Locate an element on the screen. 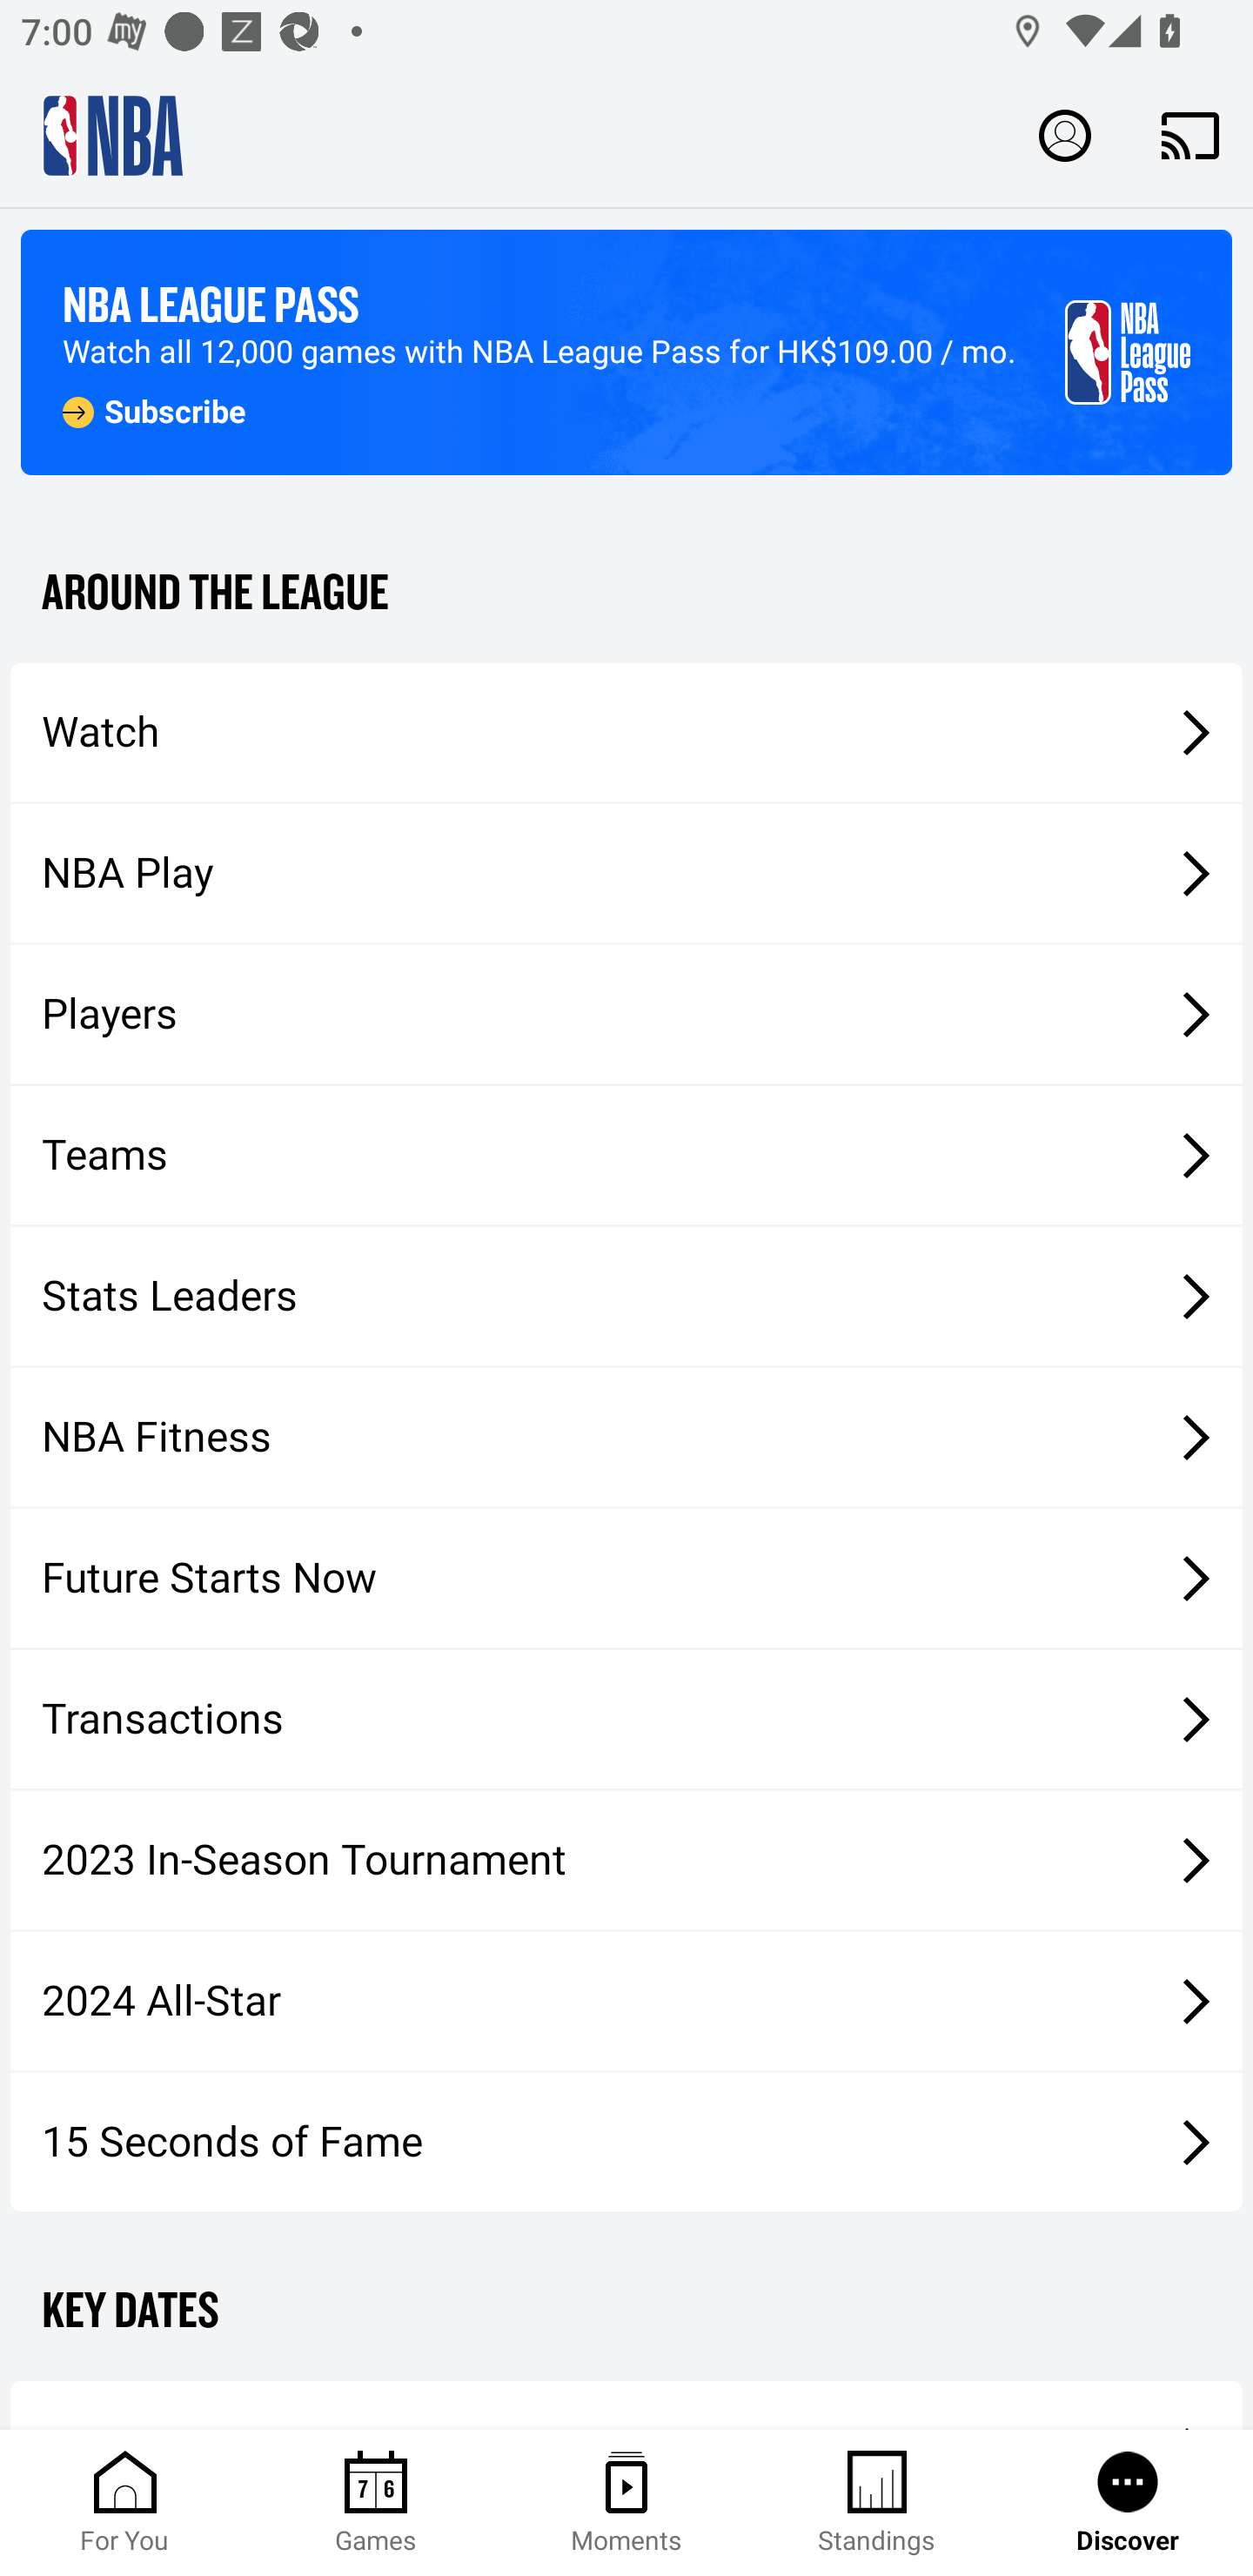 This screenshot has height=2576, width=1253. Cast. Disconnected is located at coordinates (1190, 135).